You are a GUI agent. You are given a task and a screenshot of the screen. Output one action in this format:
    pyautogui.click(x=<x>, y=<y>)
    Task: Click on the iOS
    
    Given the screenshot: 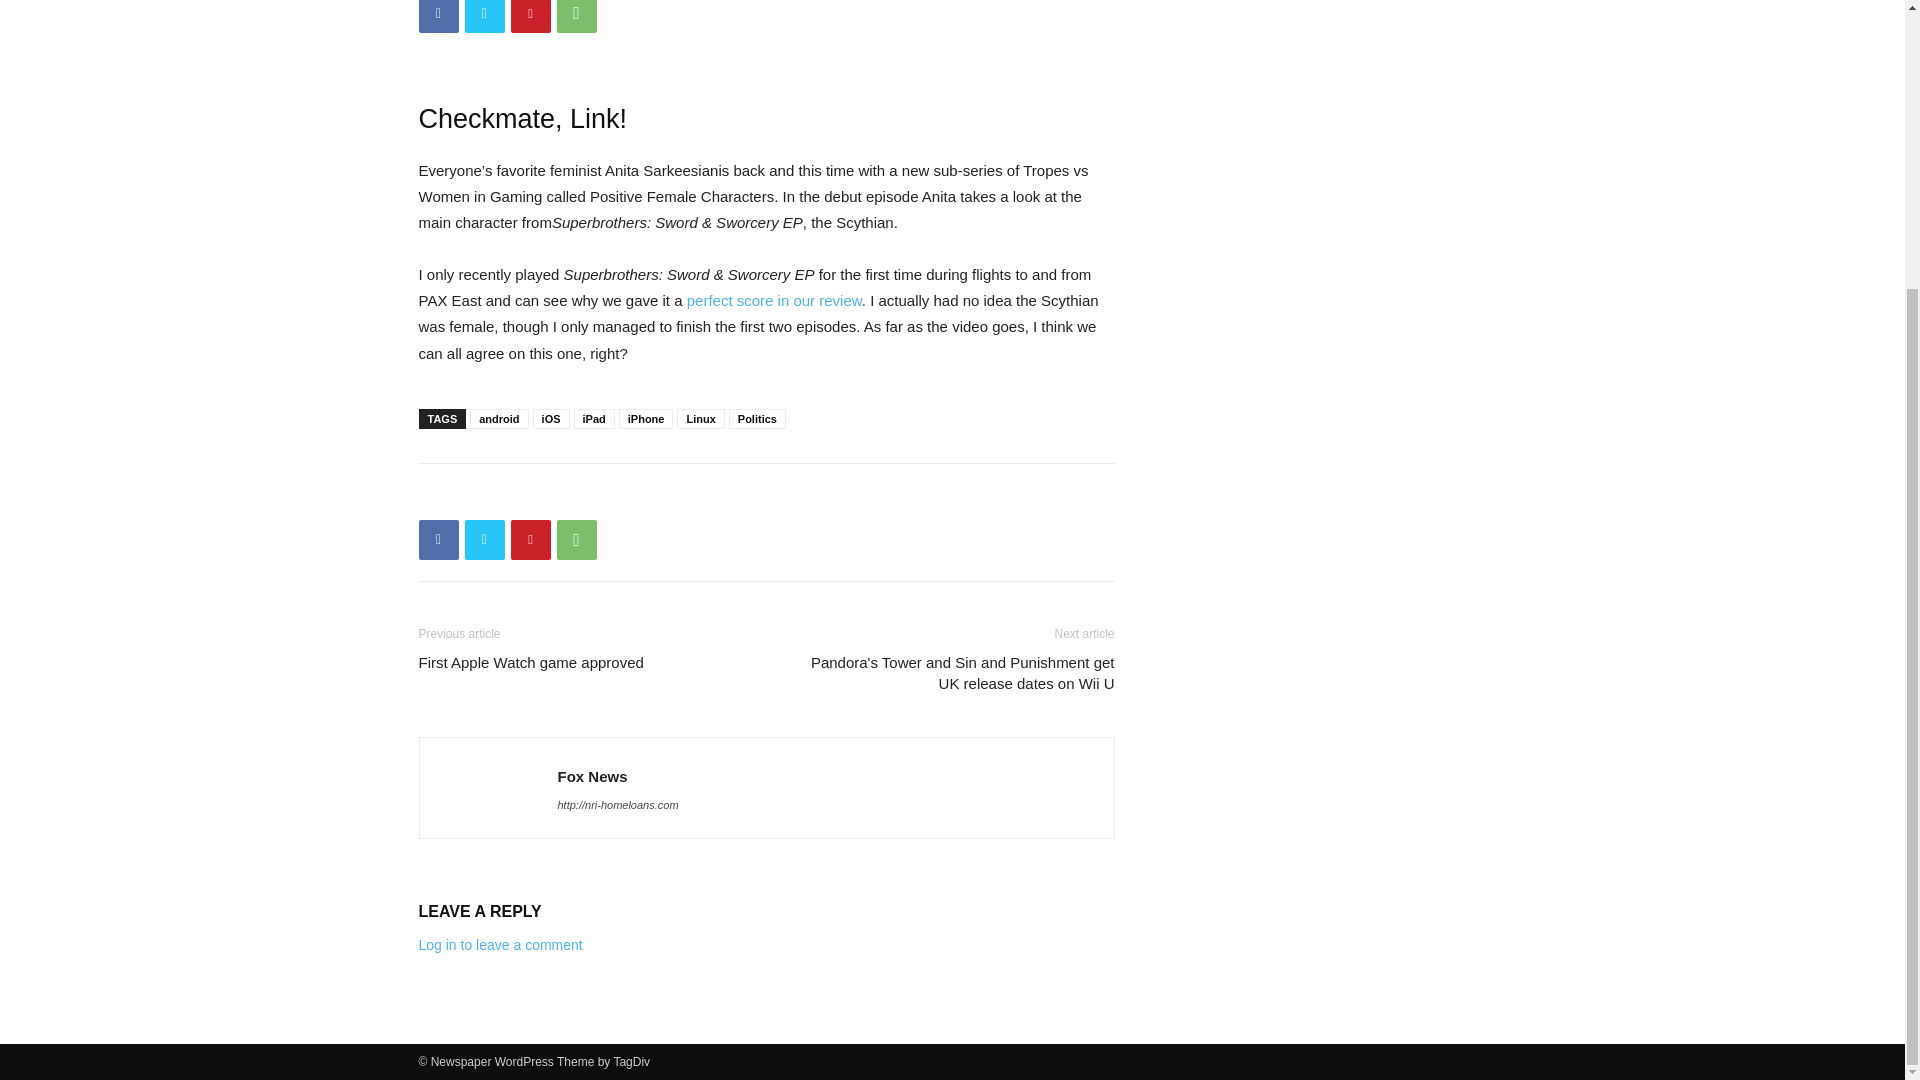 What is the action you would take?
    pyautogui.click(x=552, y=418)
    